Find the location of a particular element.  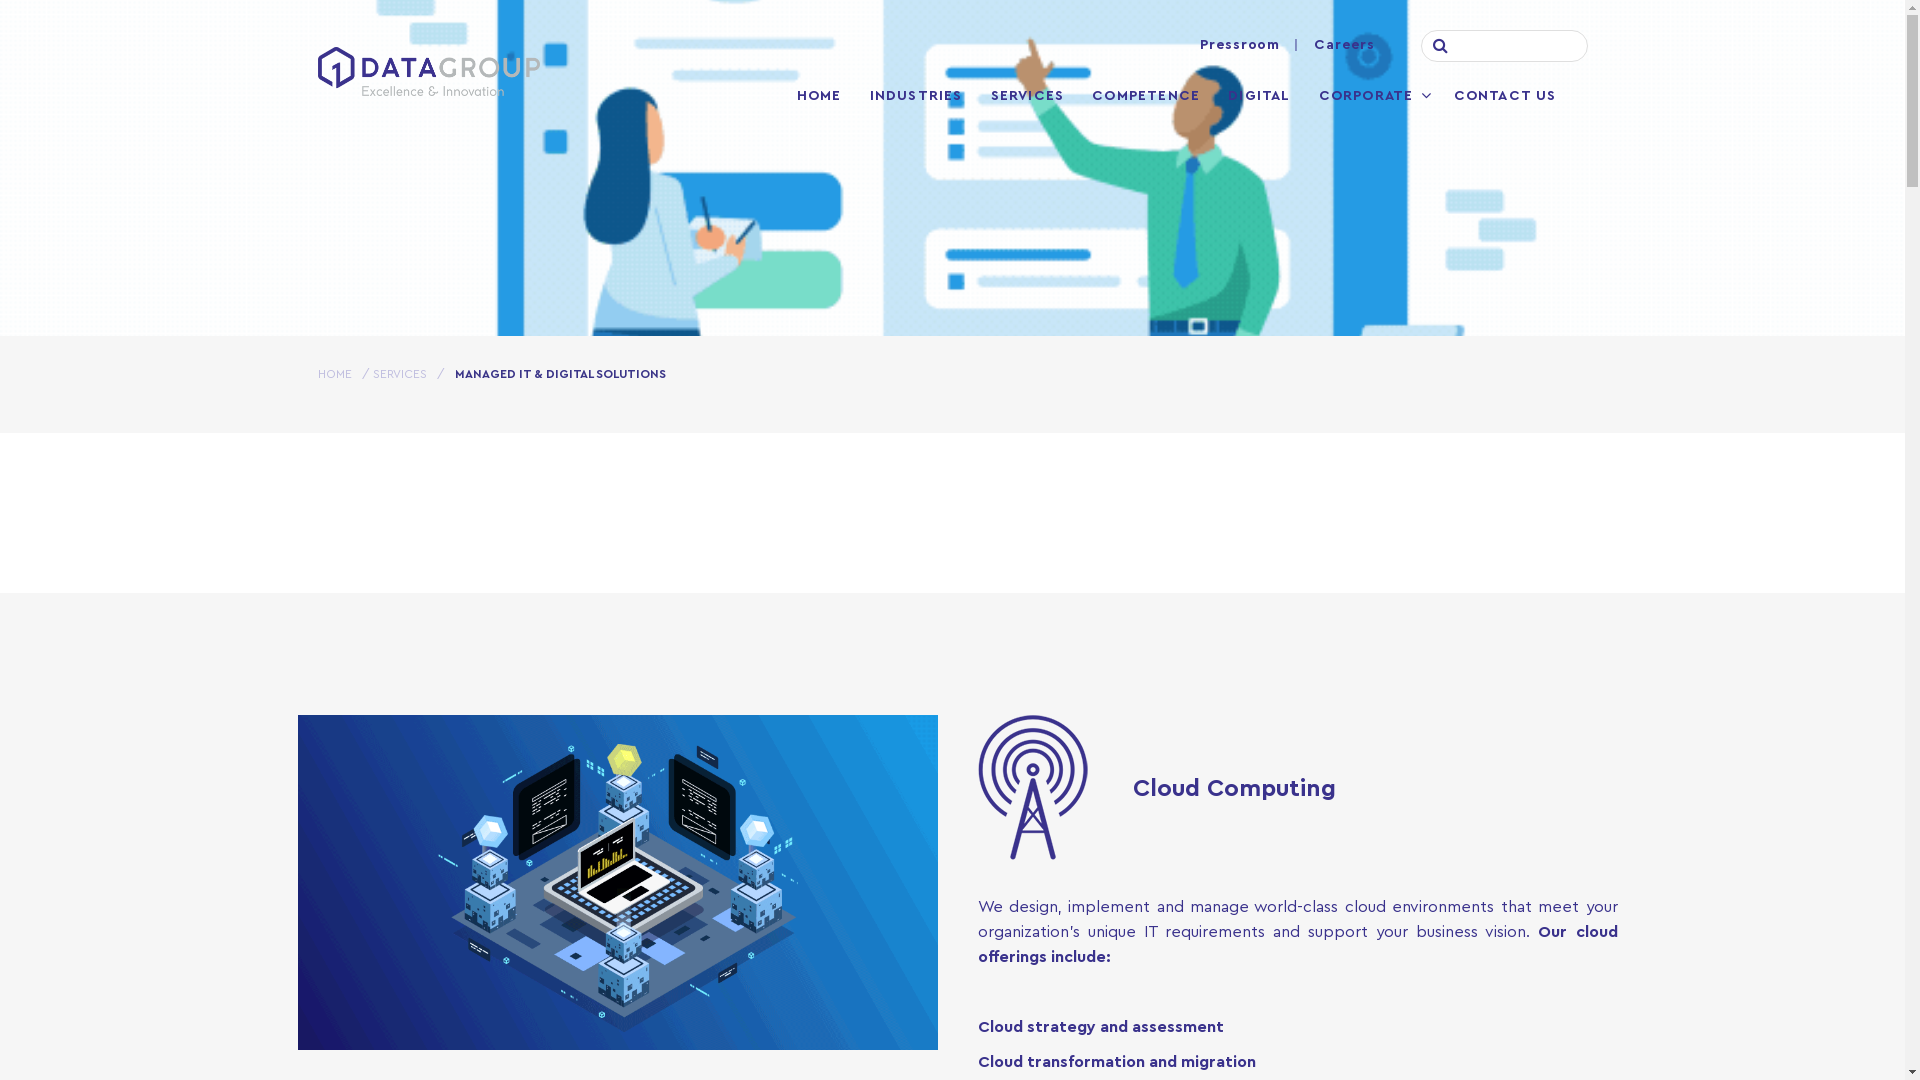

Careers is located at coordinates (1344, 46).